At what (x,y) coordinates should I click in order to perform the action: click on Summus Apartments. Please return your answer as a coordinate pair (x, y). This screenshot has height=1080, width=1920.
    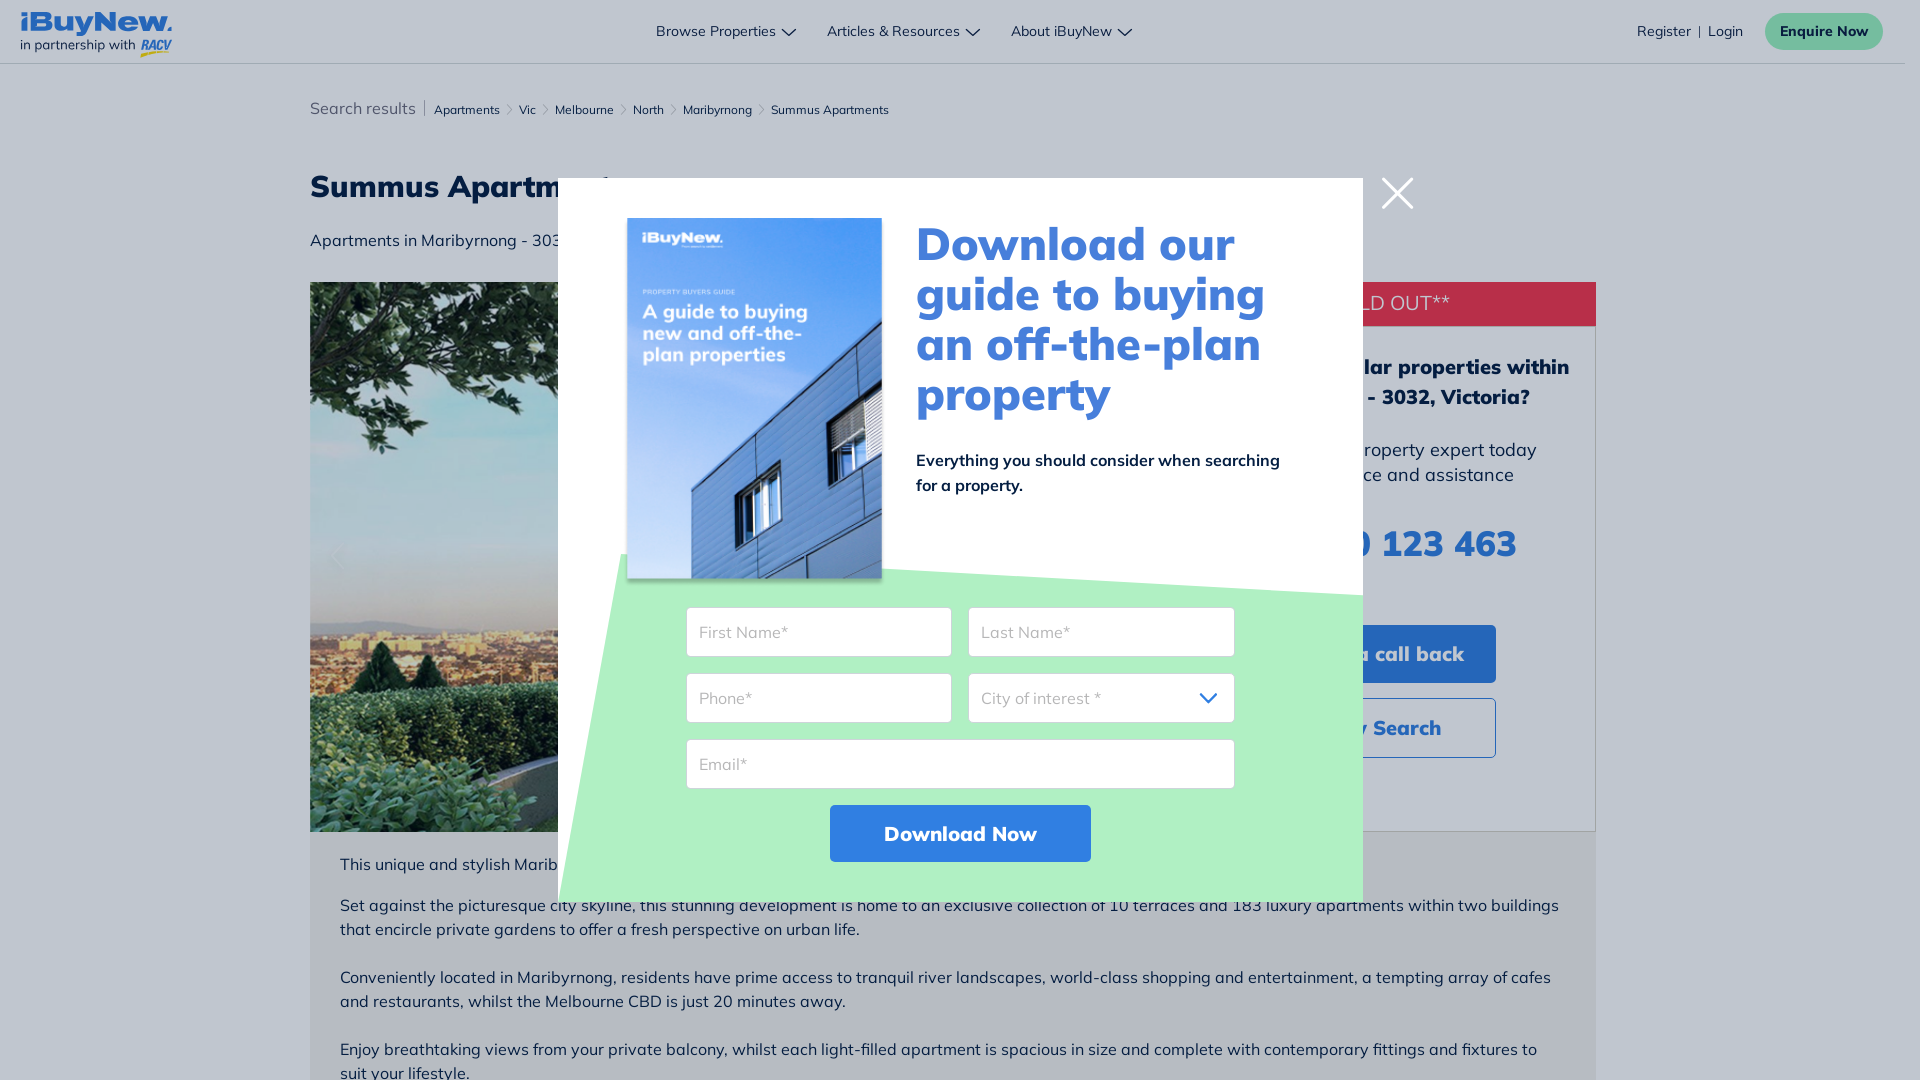
    Looking at the image, I should click on (829, 110).